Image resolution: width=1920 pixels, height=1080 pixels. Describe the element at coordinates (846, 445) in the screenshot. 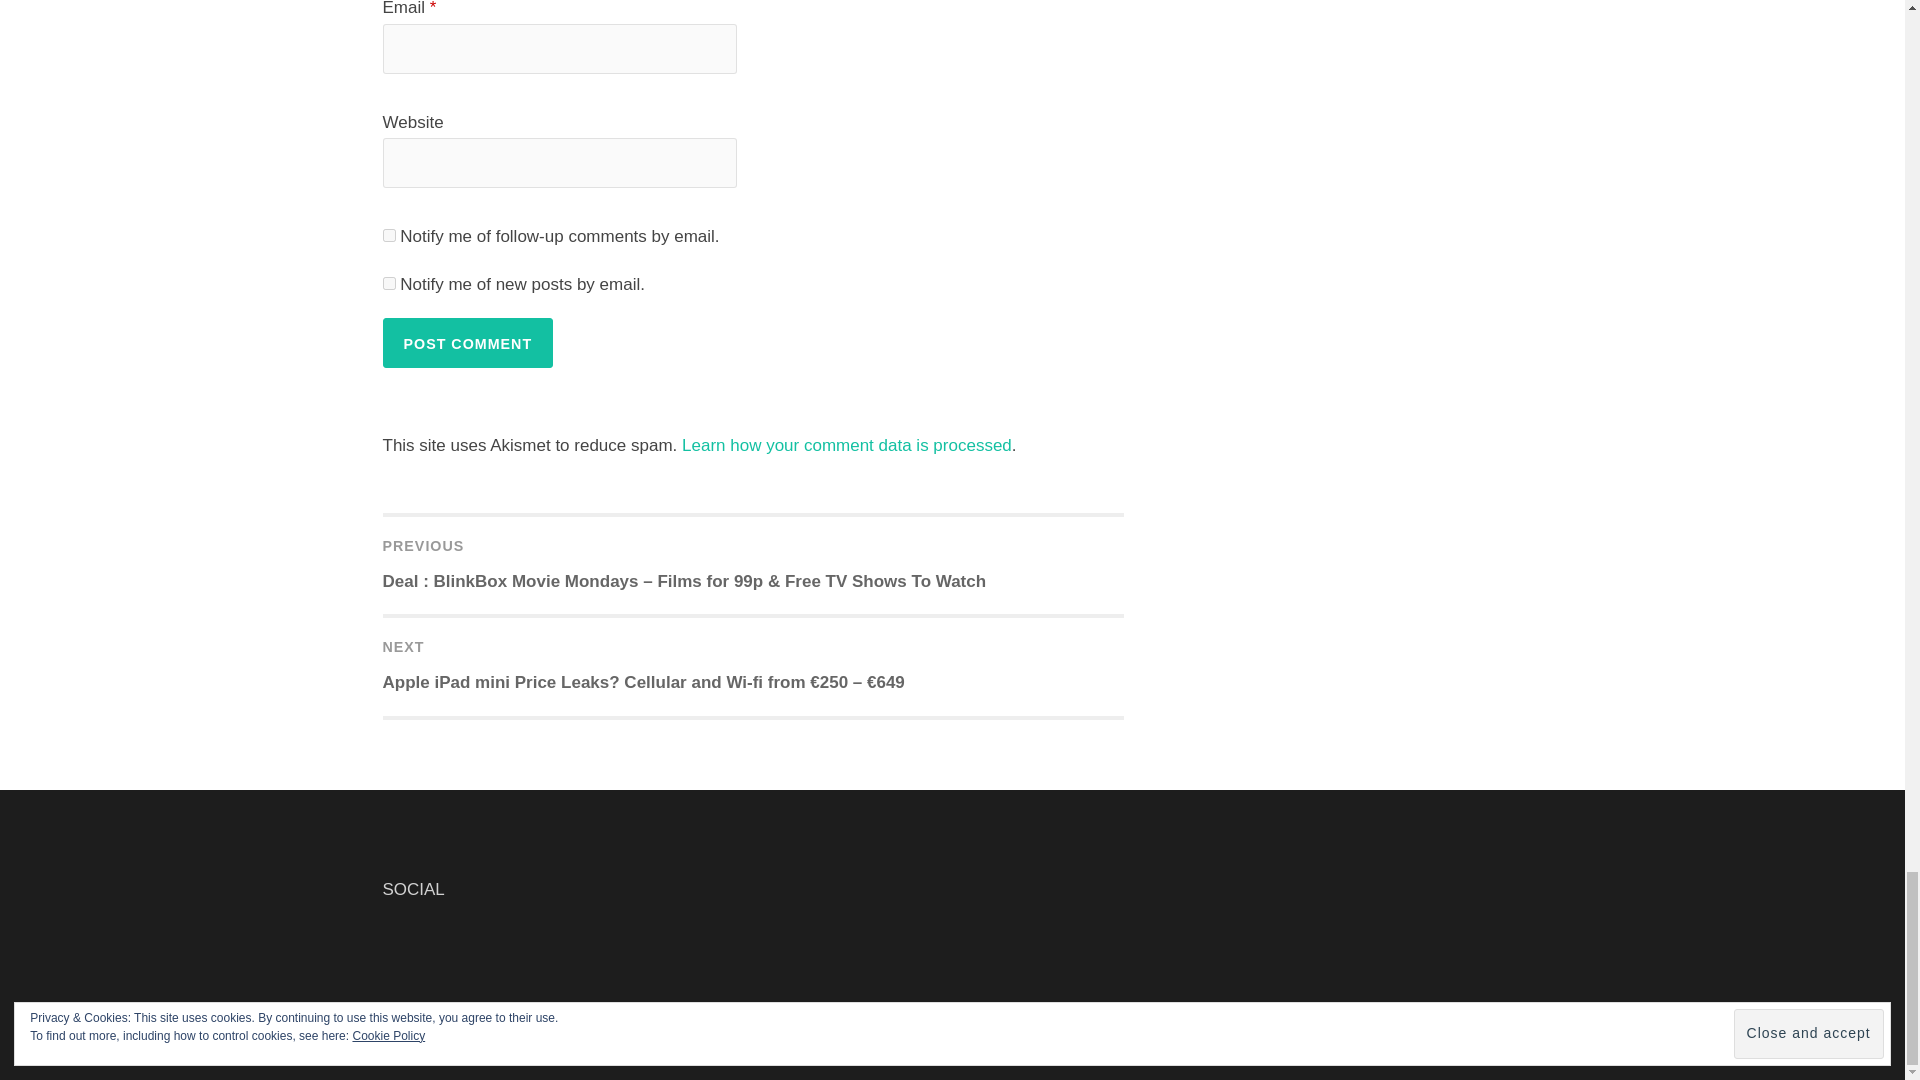

I see `Learn how your comment data is processed` at that location.